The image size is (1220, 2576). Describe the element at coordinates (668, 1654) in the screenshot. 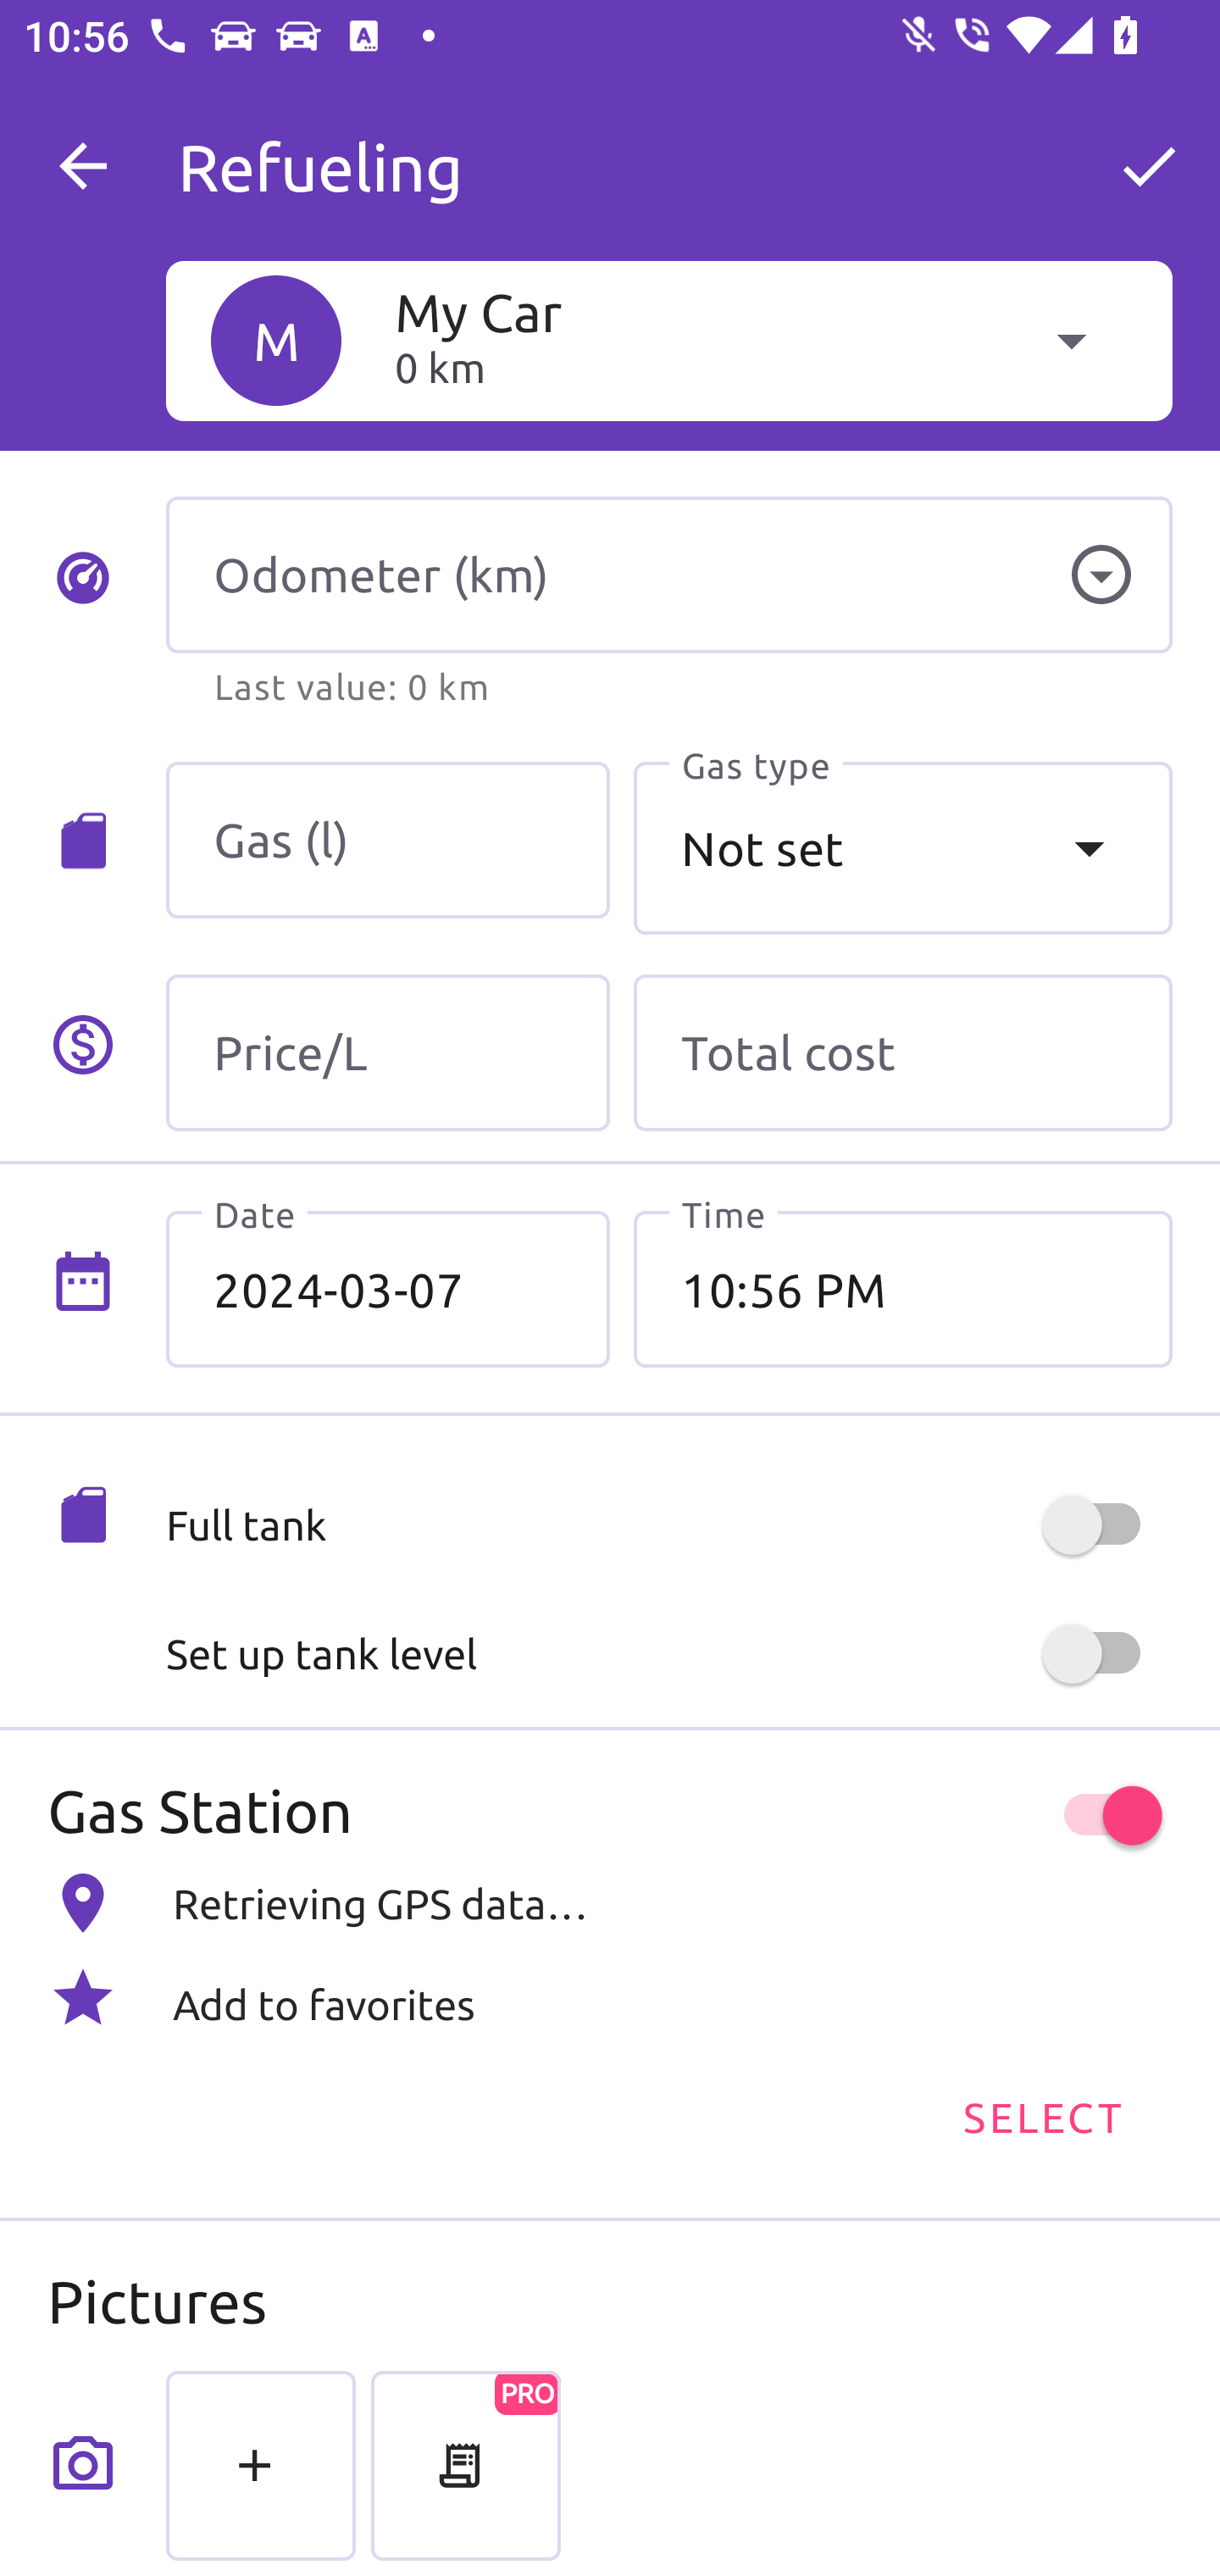

I see `Set up tank level` at that location.